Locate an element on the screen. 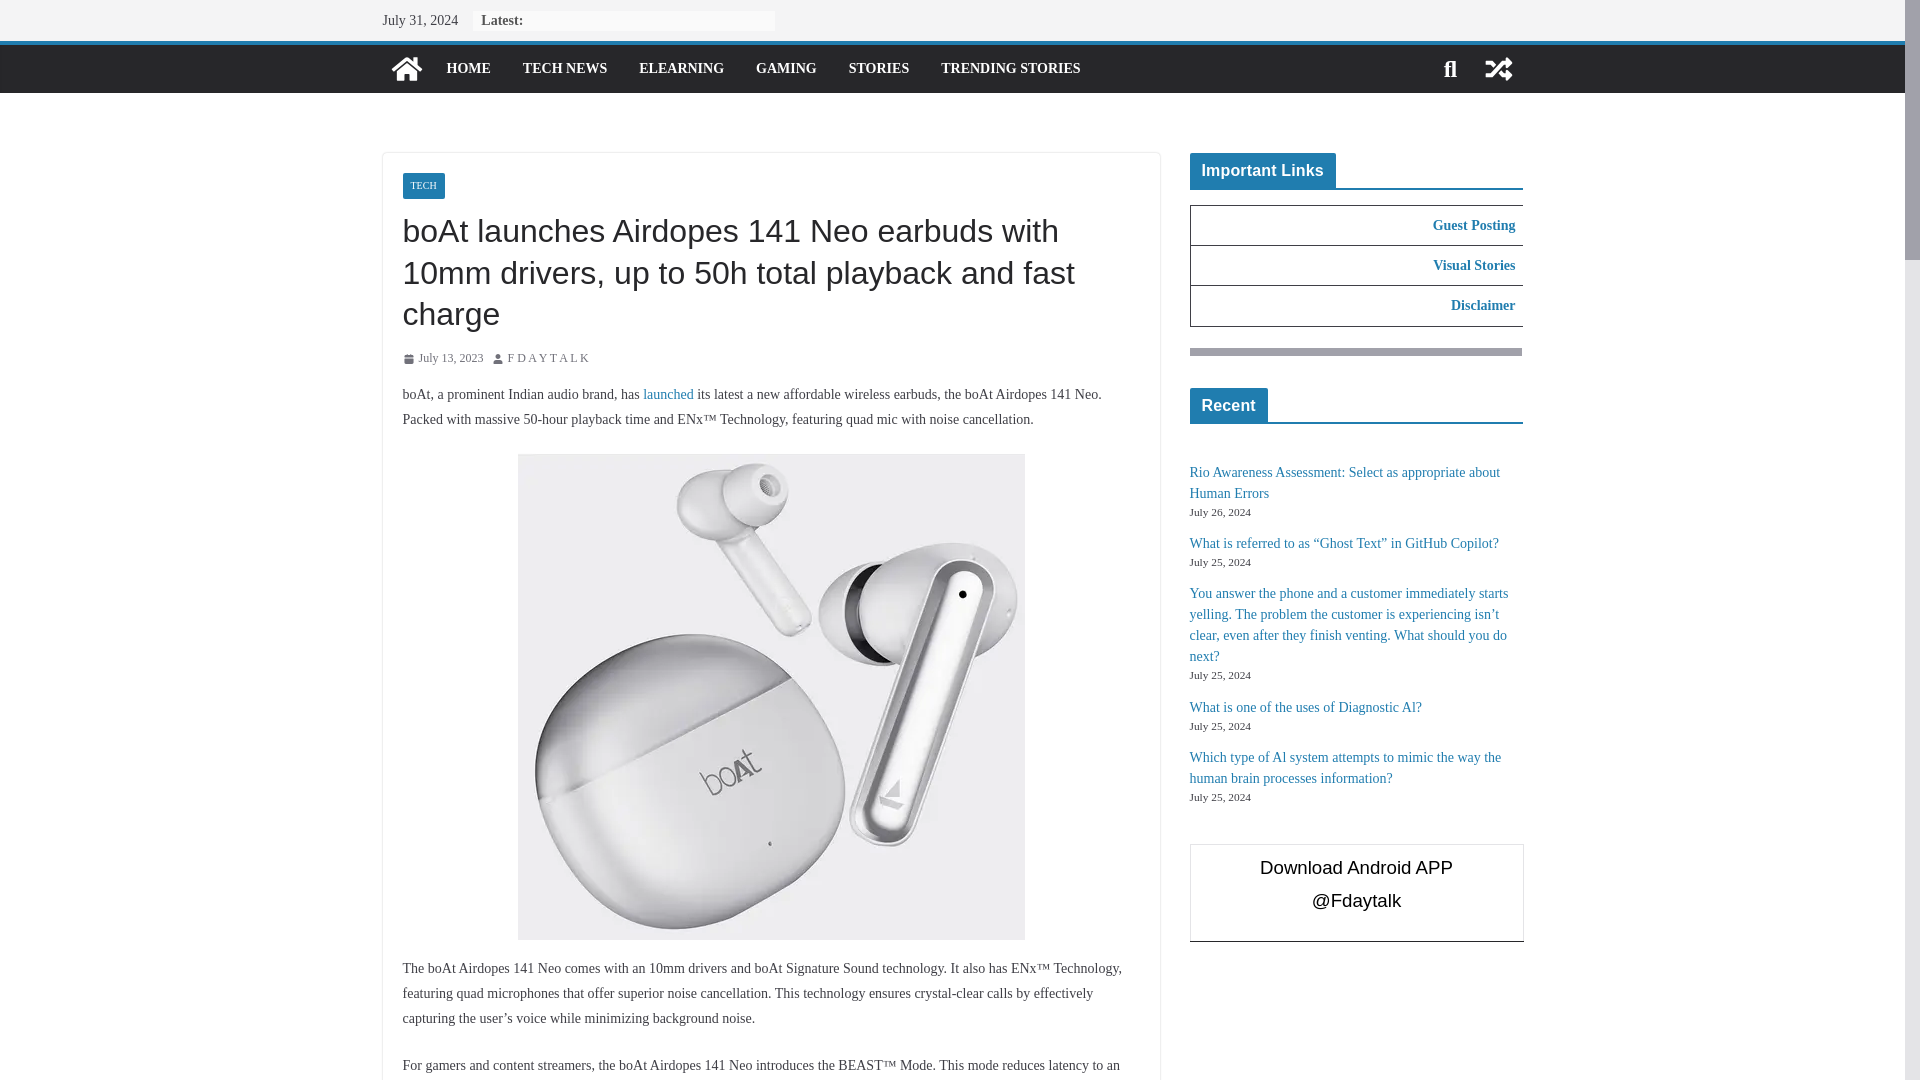 This screenshot has width=1920, height=1080. STORIES is located at coordinates (878, 69).